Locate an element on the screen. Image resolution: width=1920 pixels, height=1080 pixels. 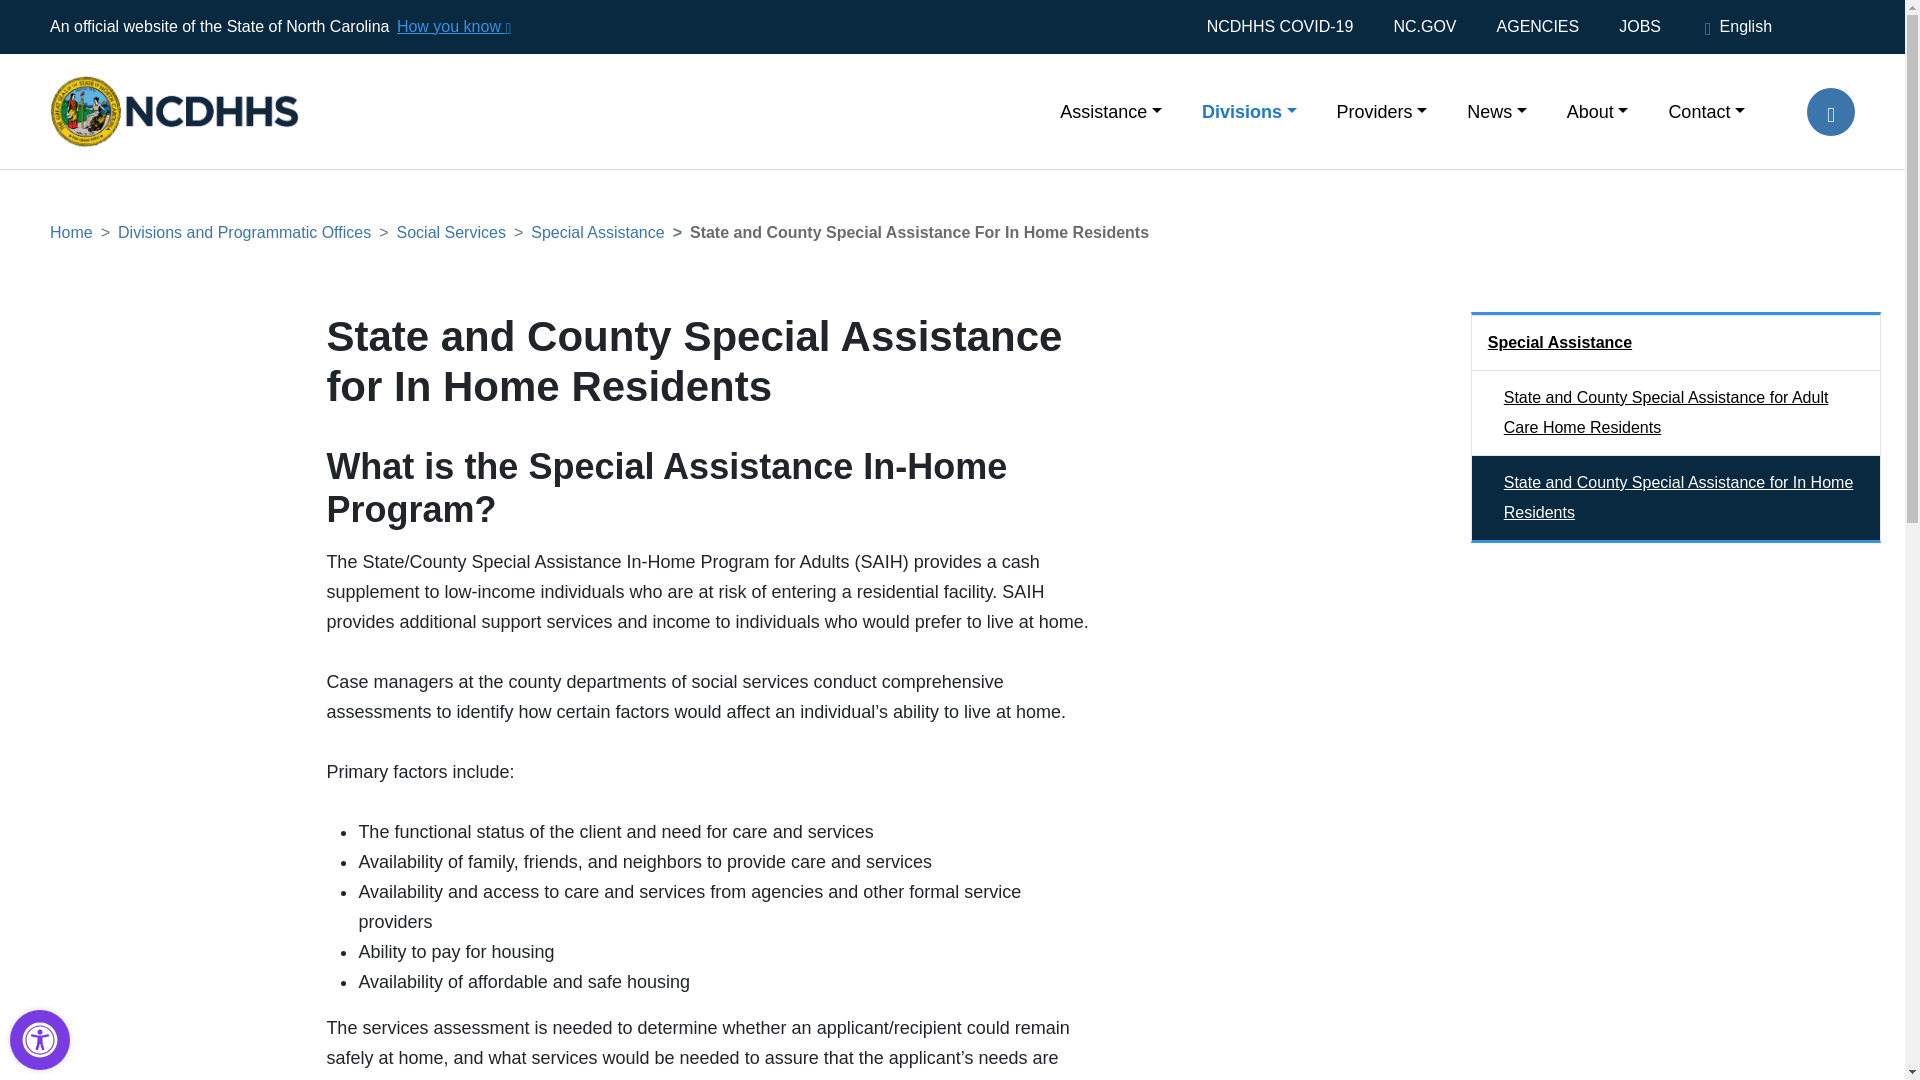
NC.GOV is located at coordinates (1424, 26).